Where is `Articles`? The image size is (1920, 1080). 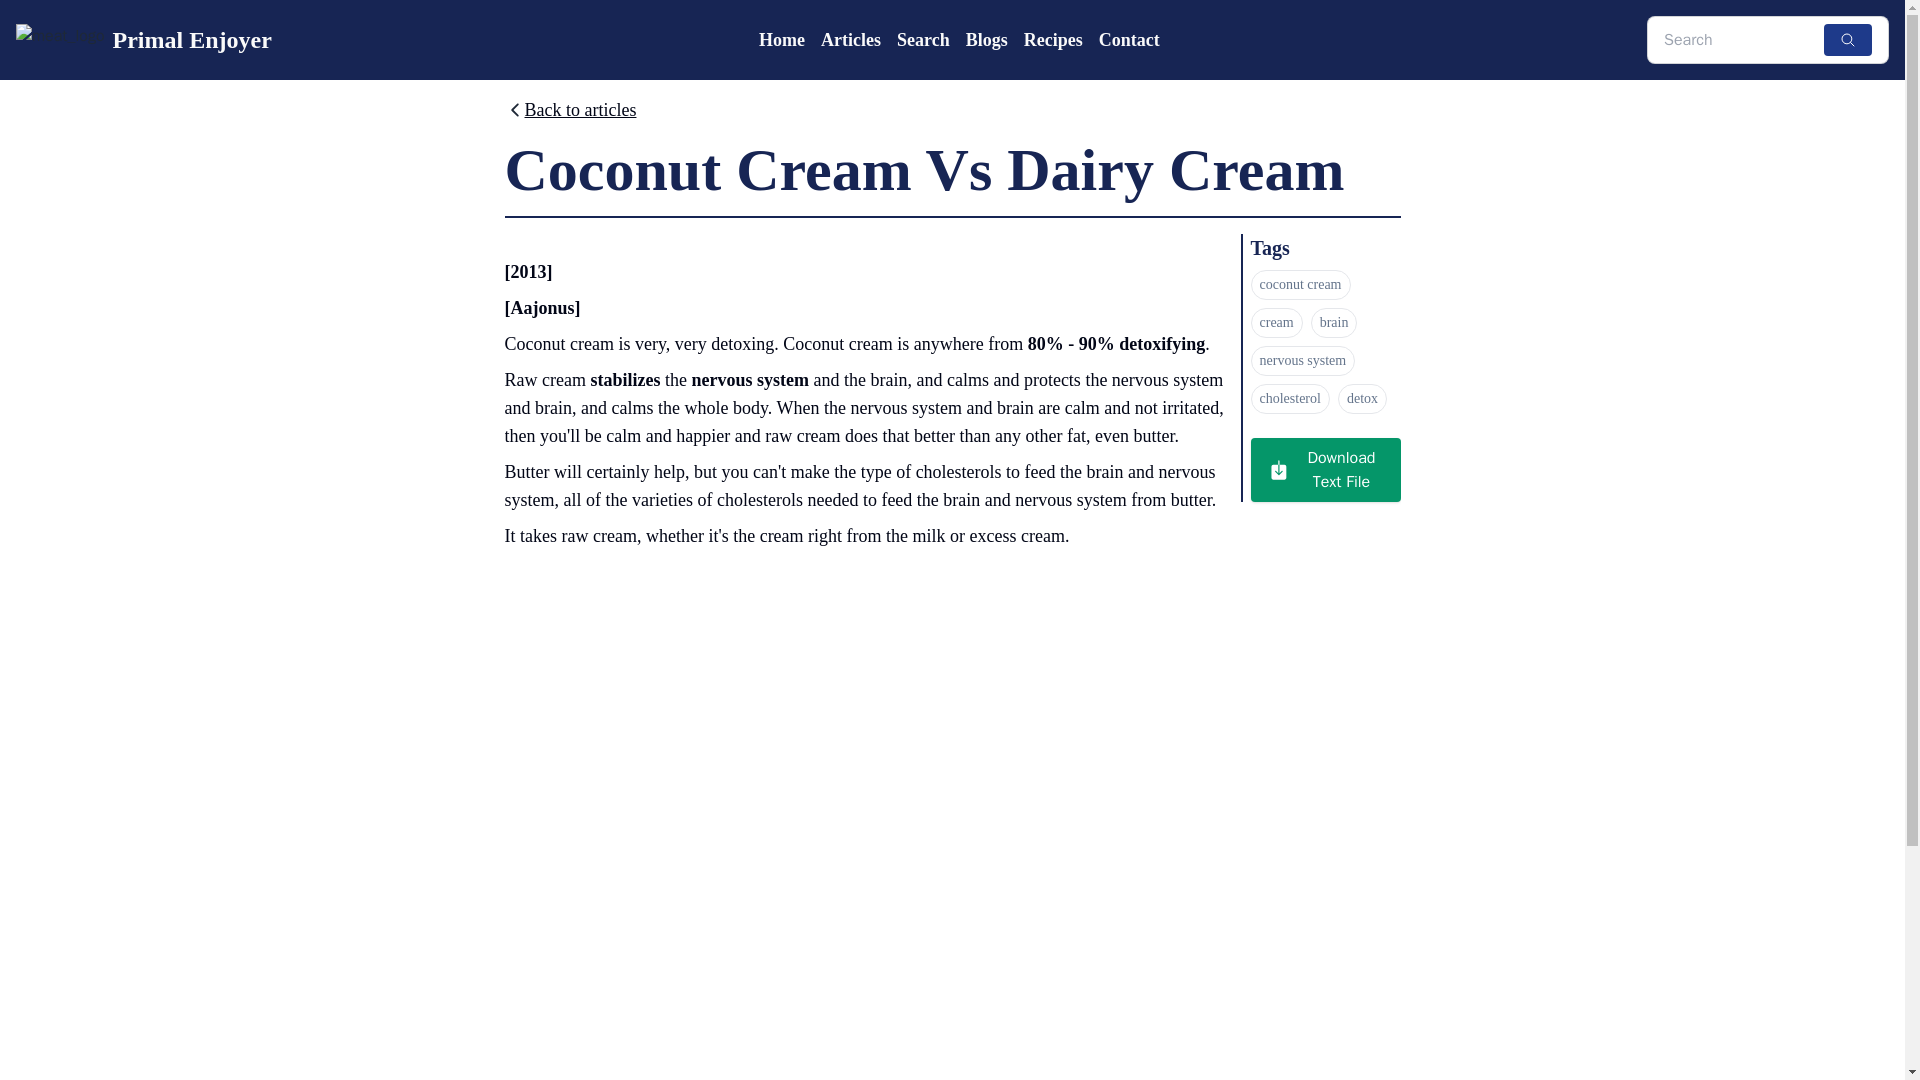 Articles is located at coordinates (851, 40).